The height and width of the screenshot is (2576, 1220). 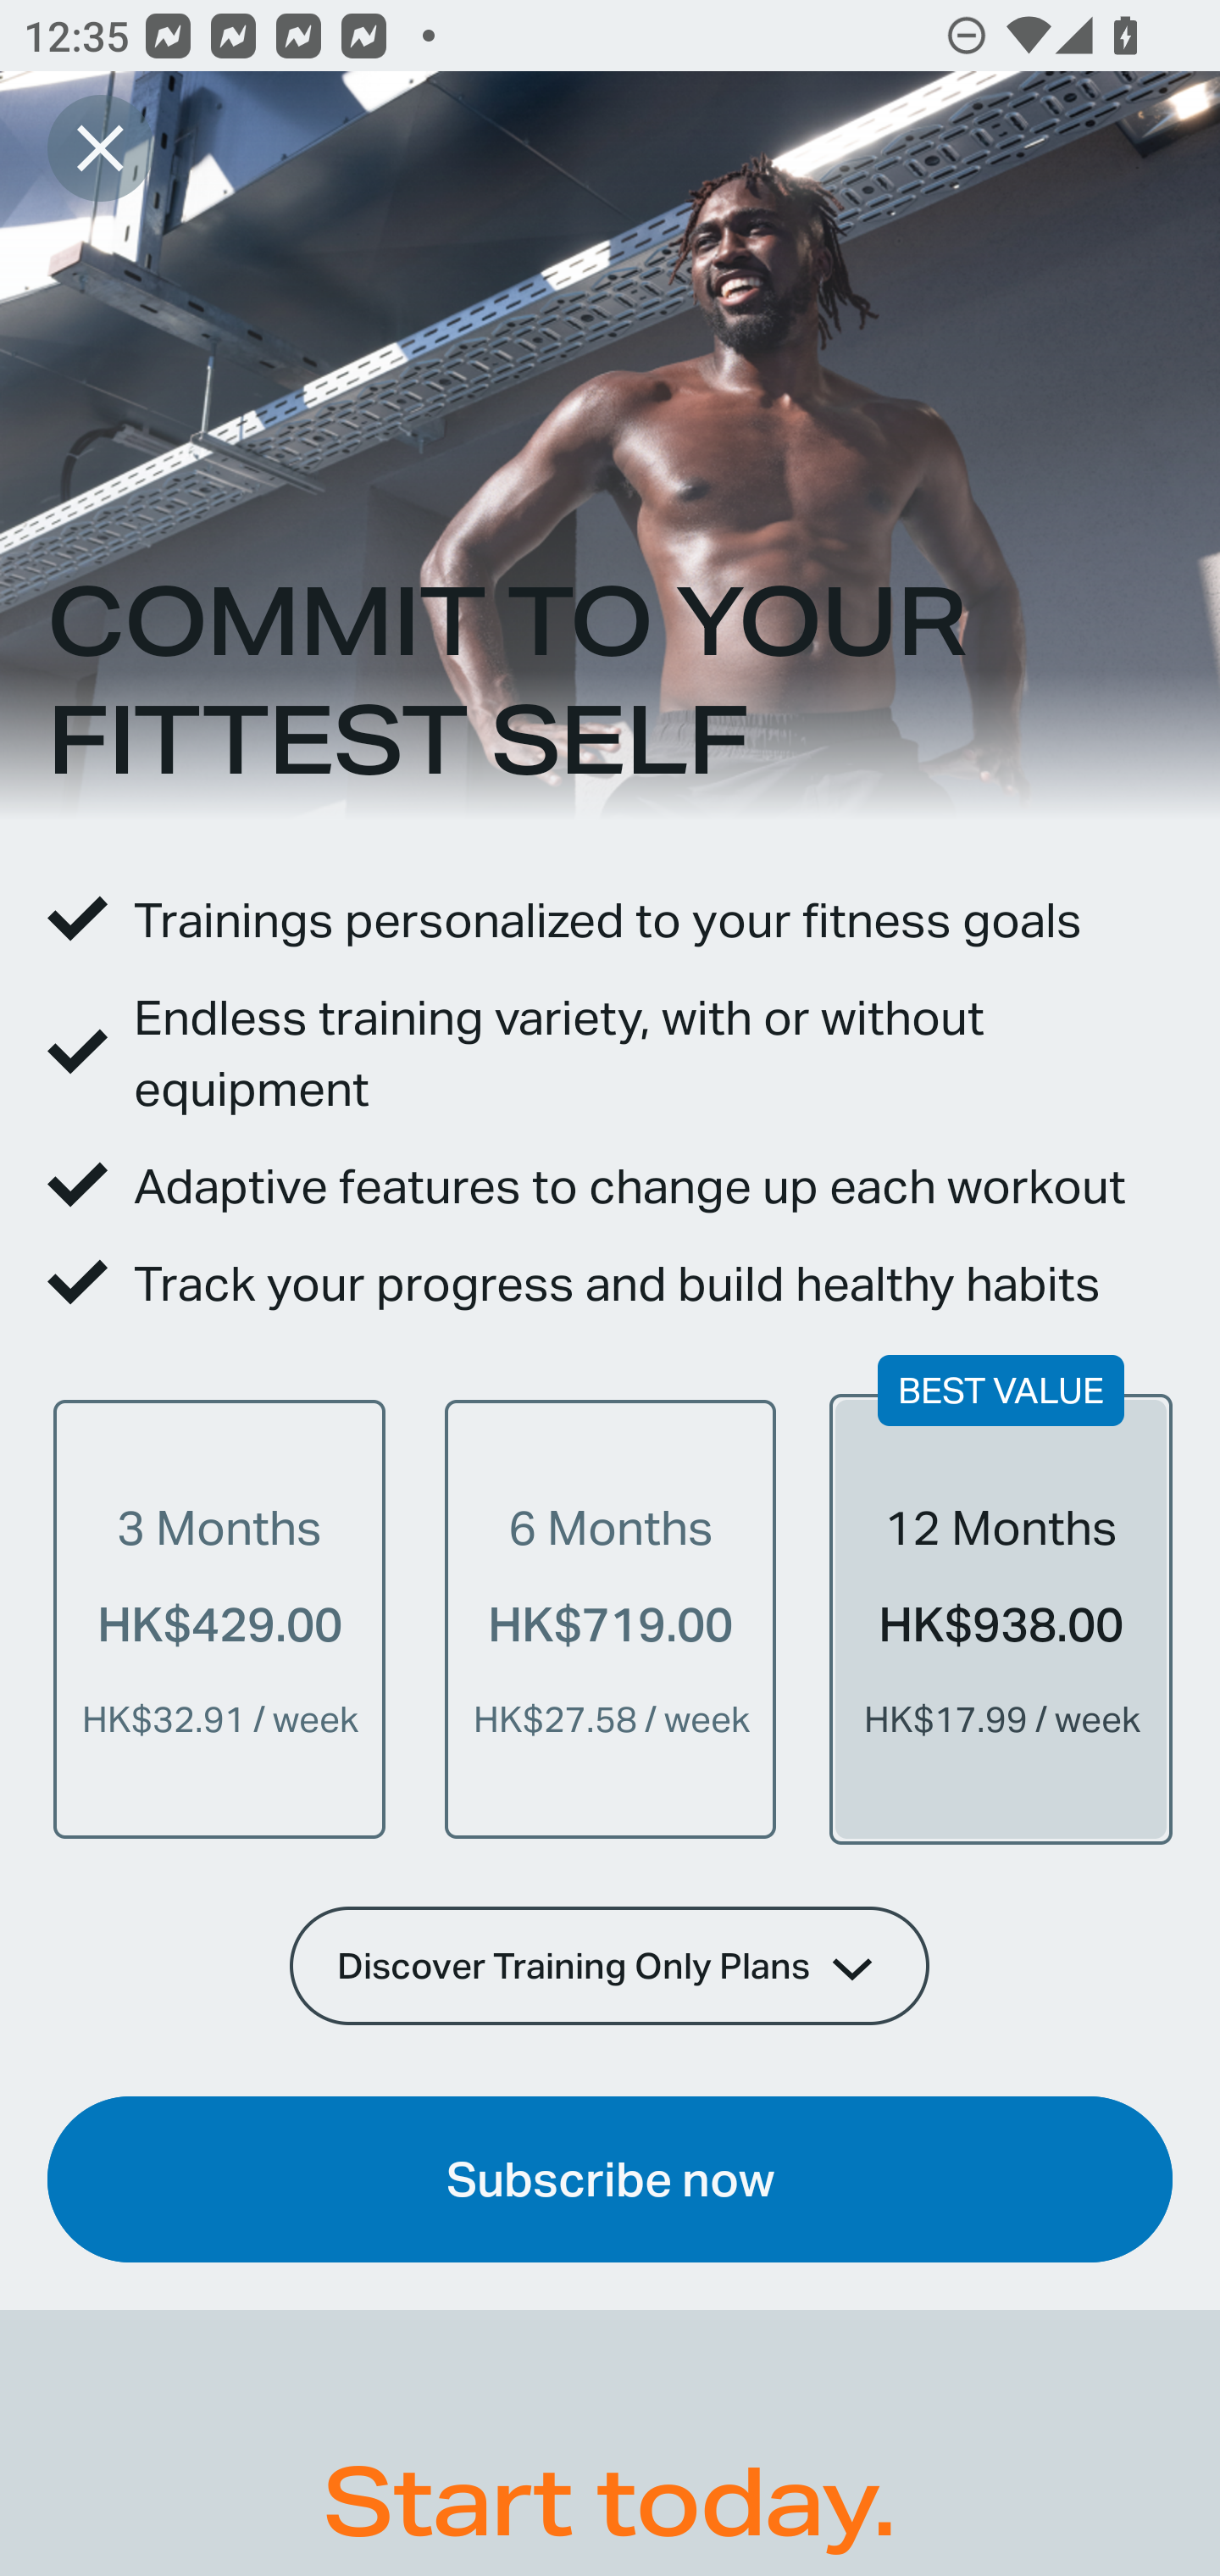 I want to click on Discover Training Only Plans, so click(x=610, y=1965).